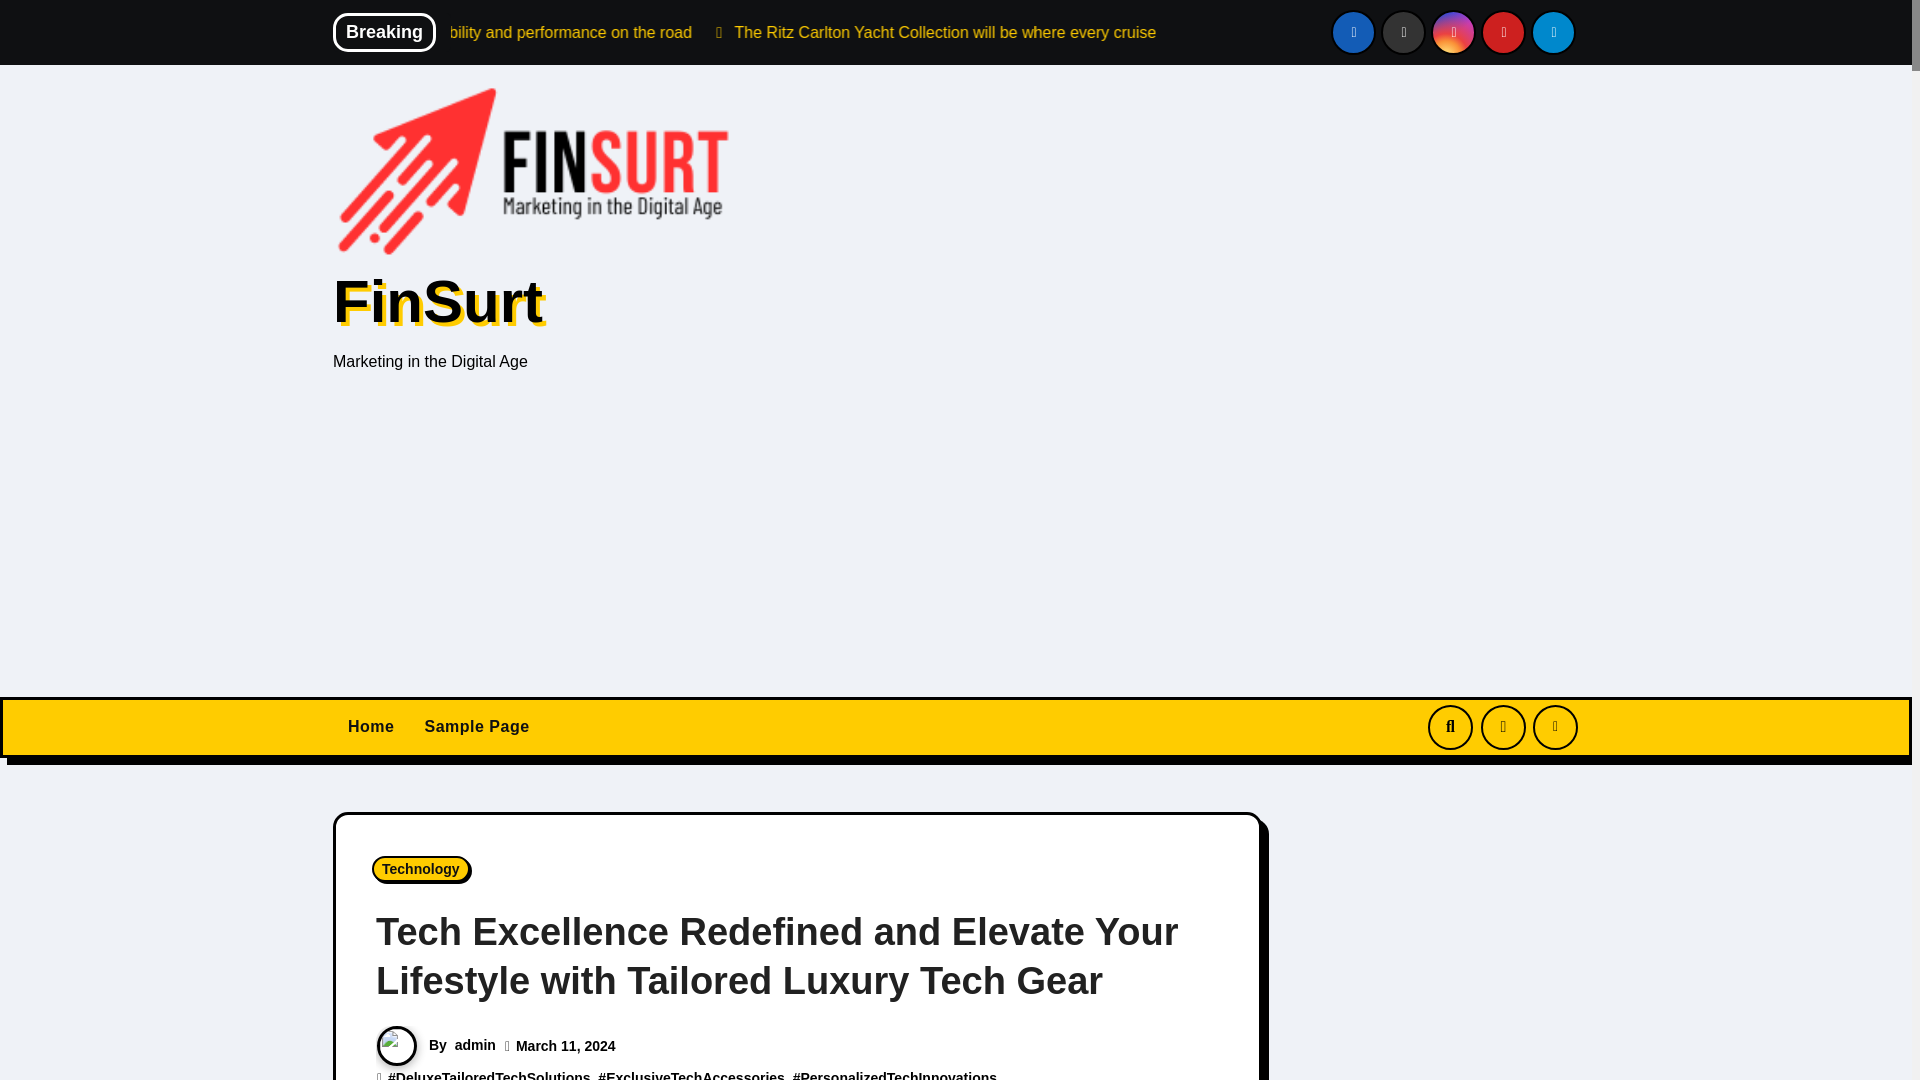 Image resolution: width=1920 pixels, height=1080 pixels. Describe the element at coordinates (898, 1075) in the screenshot. I see `PersonalizedTechInnovations` at that location.